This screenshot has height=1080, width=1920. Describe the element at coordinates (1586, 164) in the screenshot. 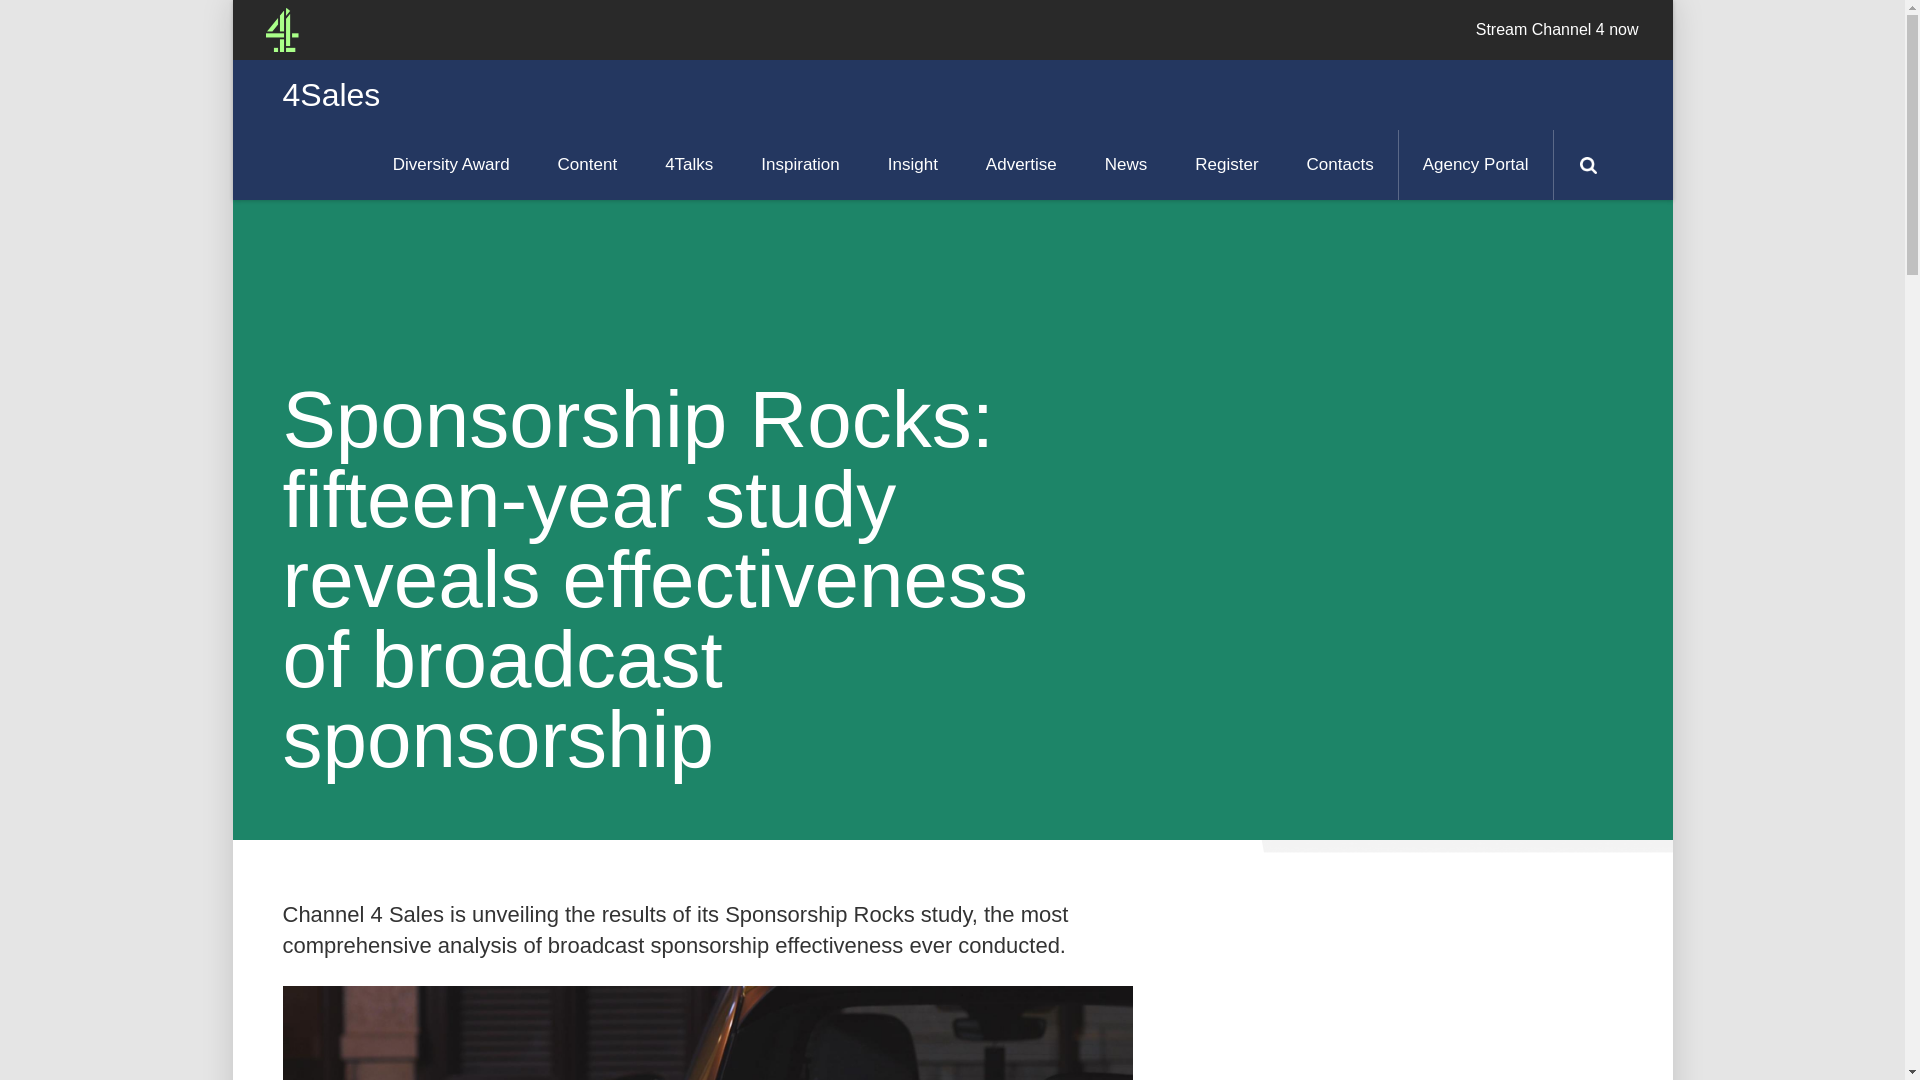

I see `Search` at that location.